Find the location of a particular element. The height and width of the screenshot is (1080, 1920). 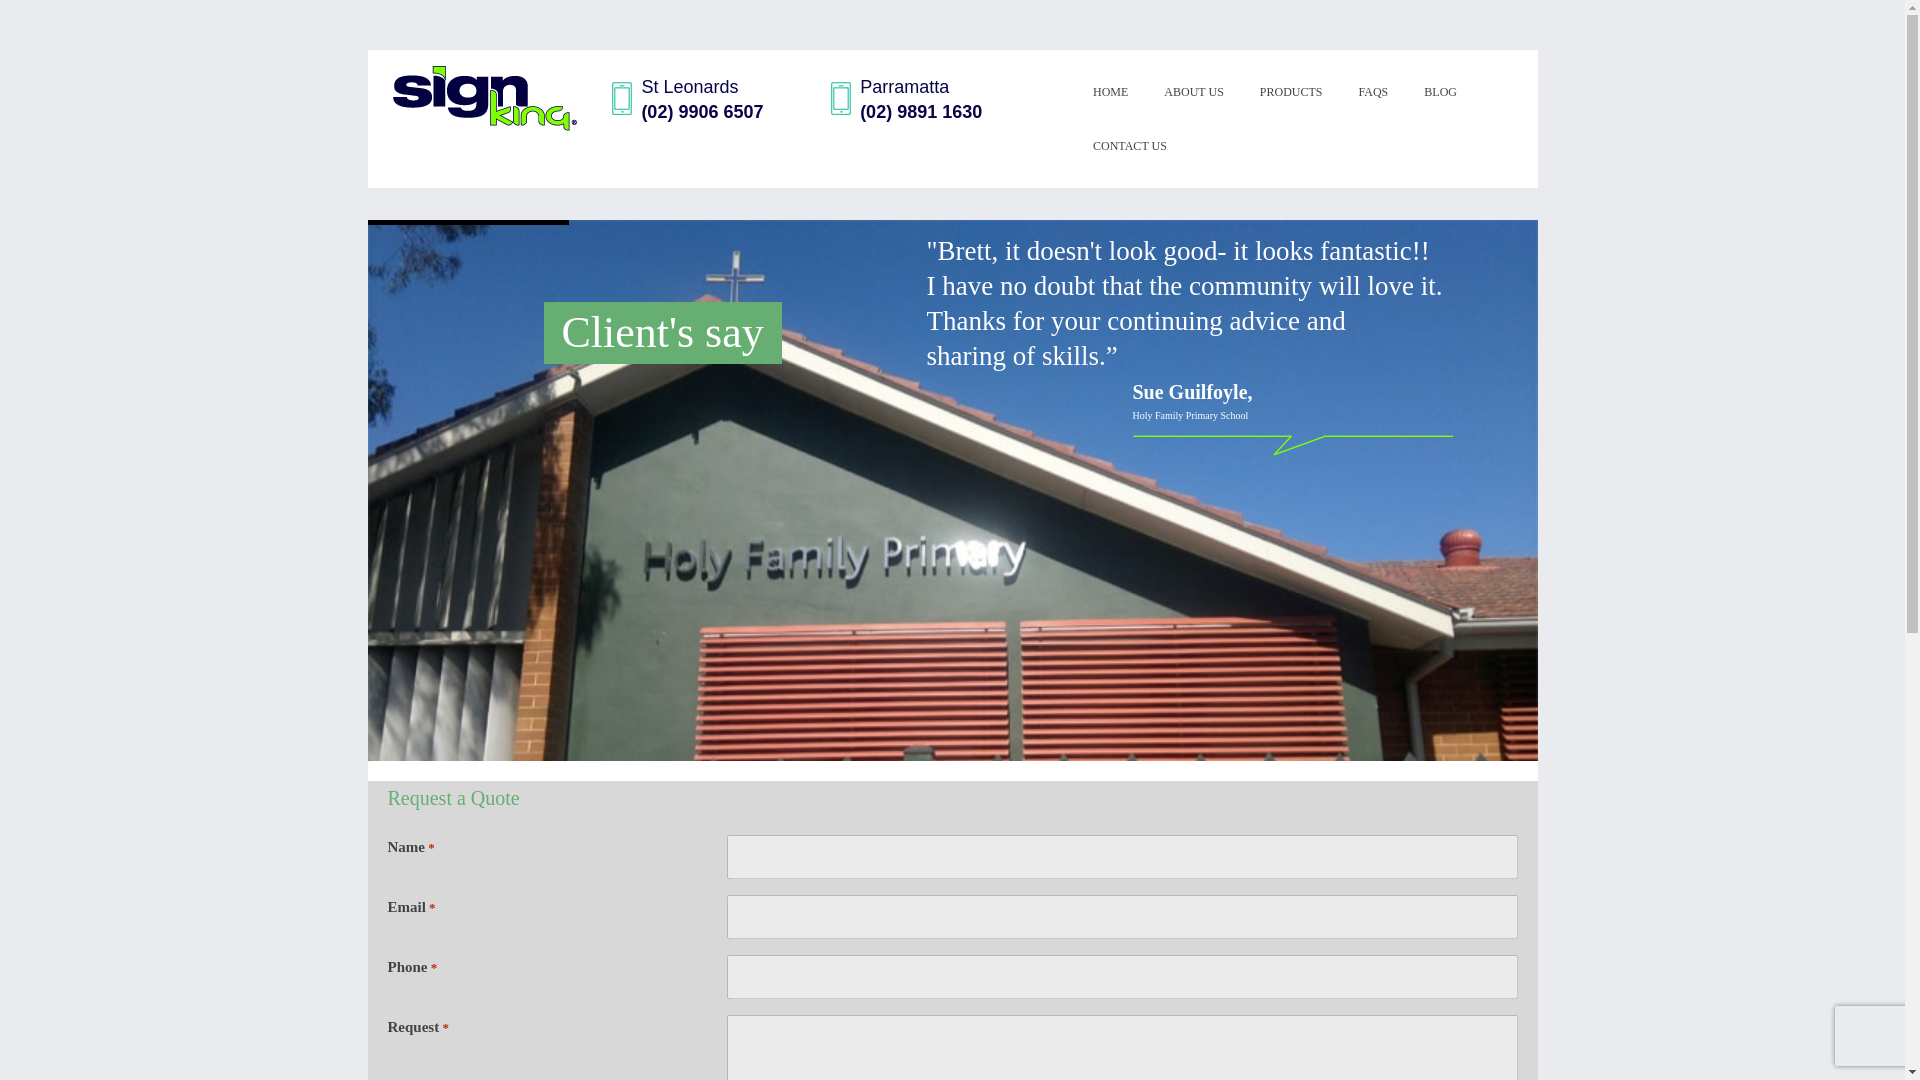

HOME is located at coordinates (1110, 91).